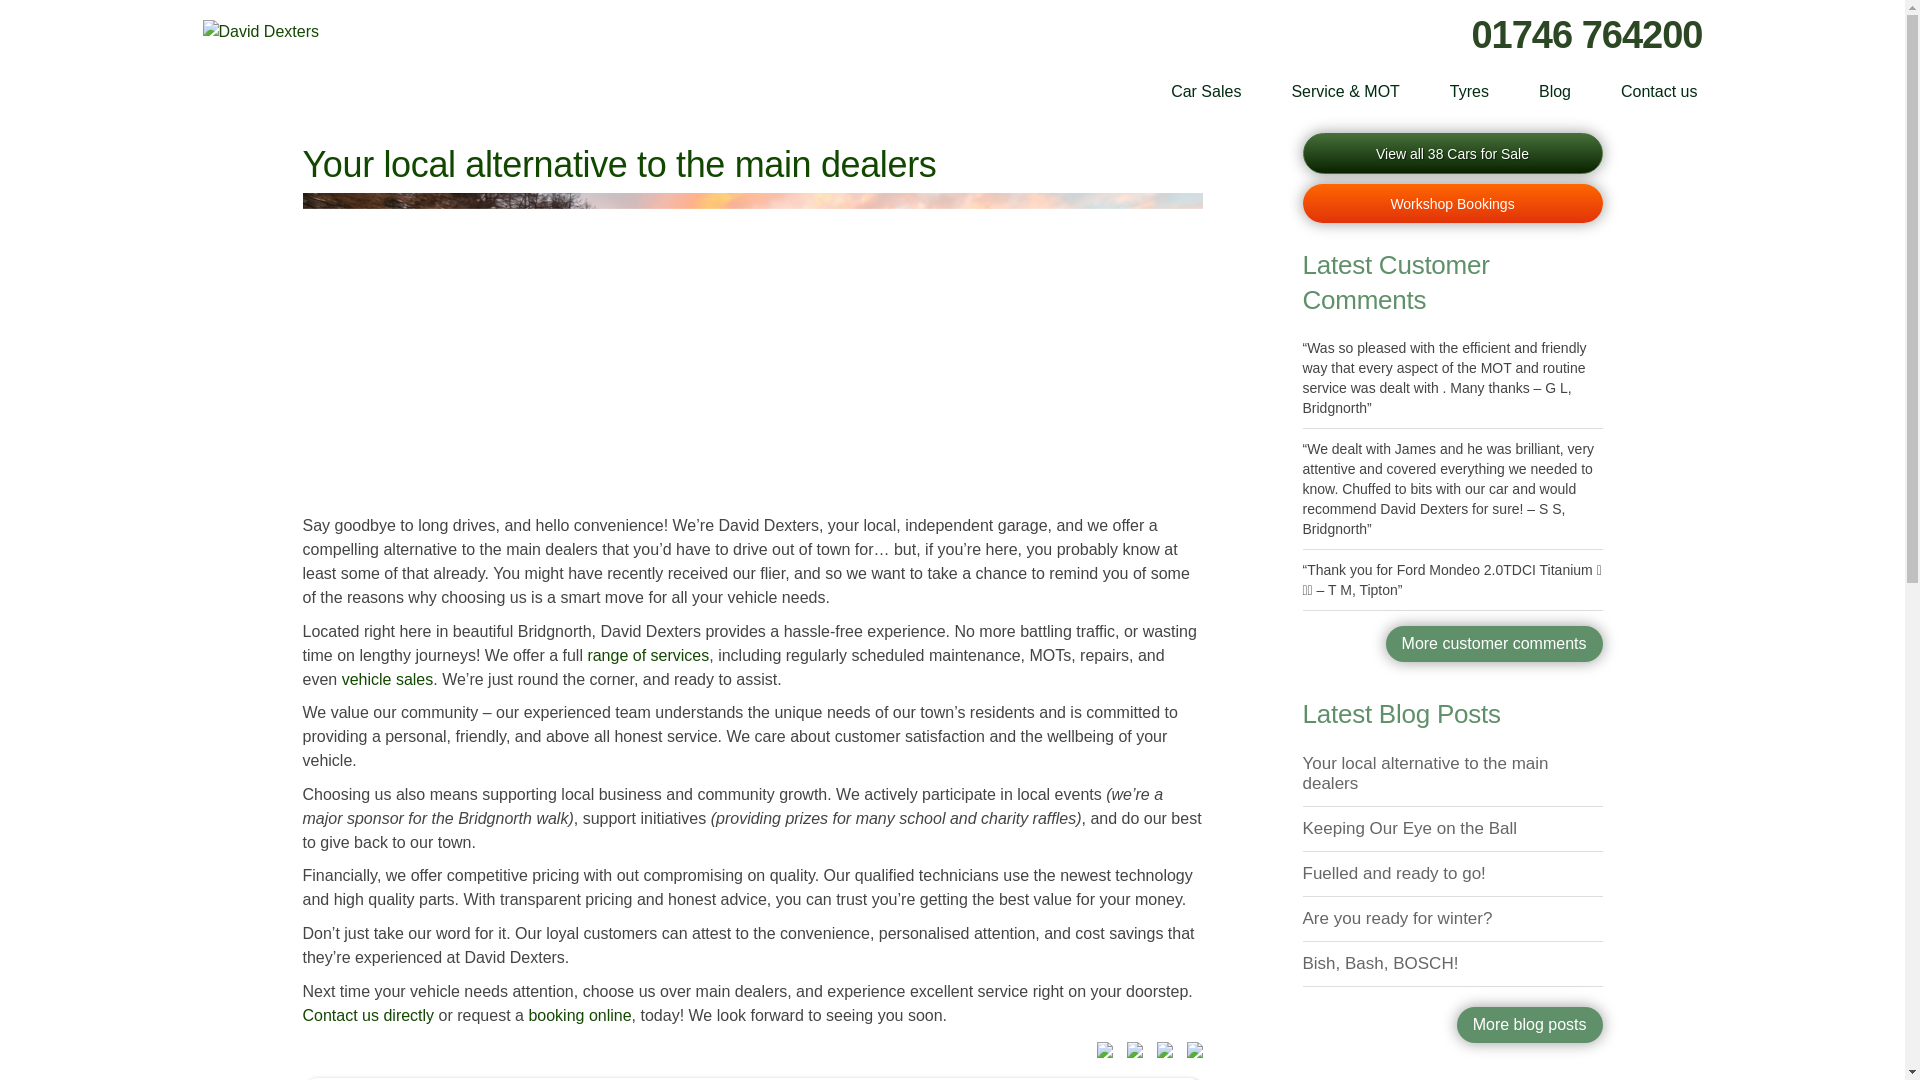 The height and width of the screenshot is (1080, 1920). Describe the element at coordinates (1658, 92) in the screenshot. I see `Contact us` at that location.